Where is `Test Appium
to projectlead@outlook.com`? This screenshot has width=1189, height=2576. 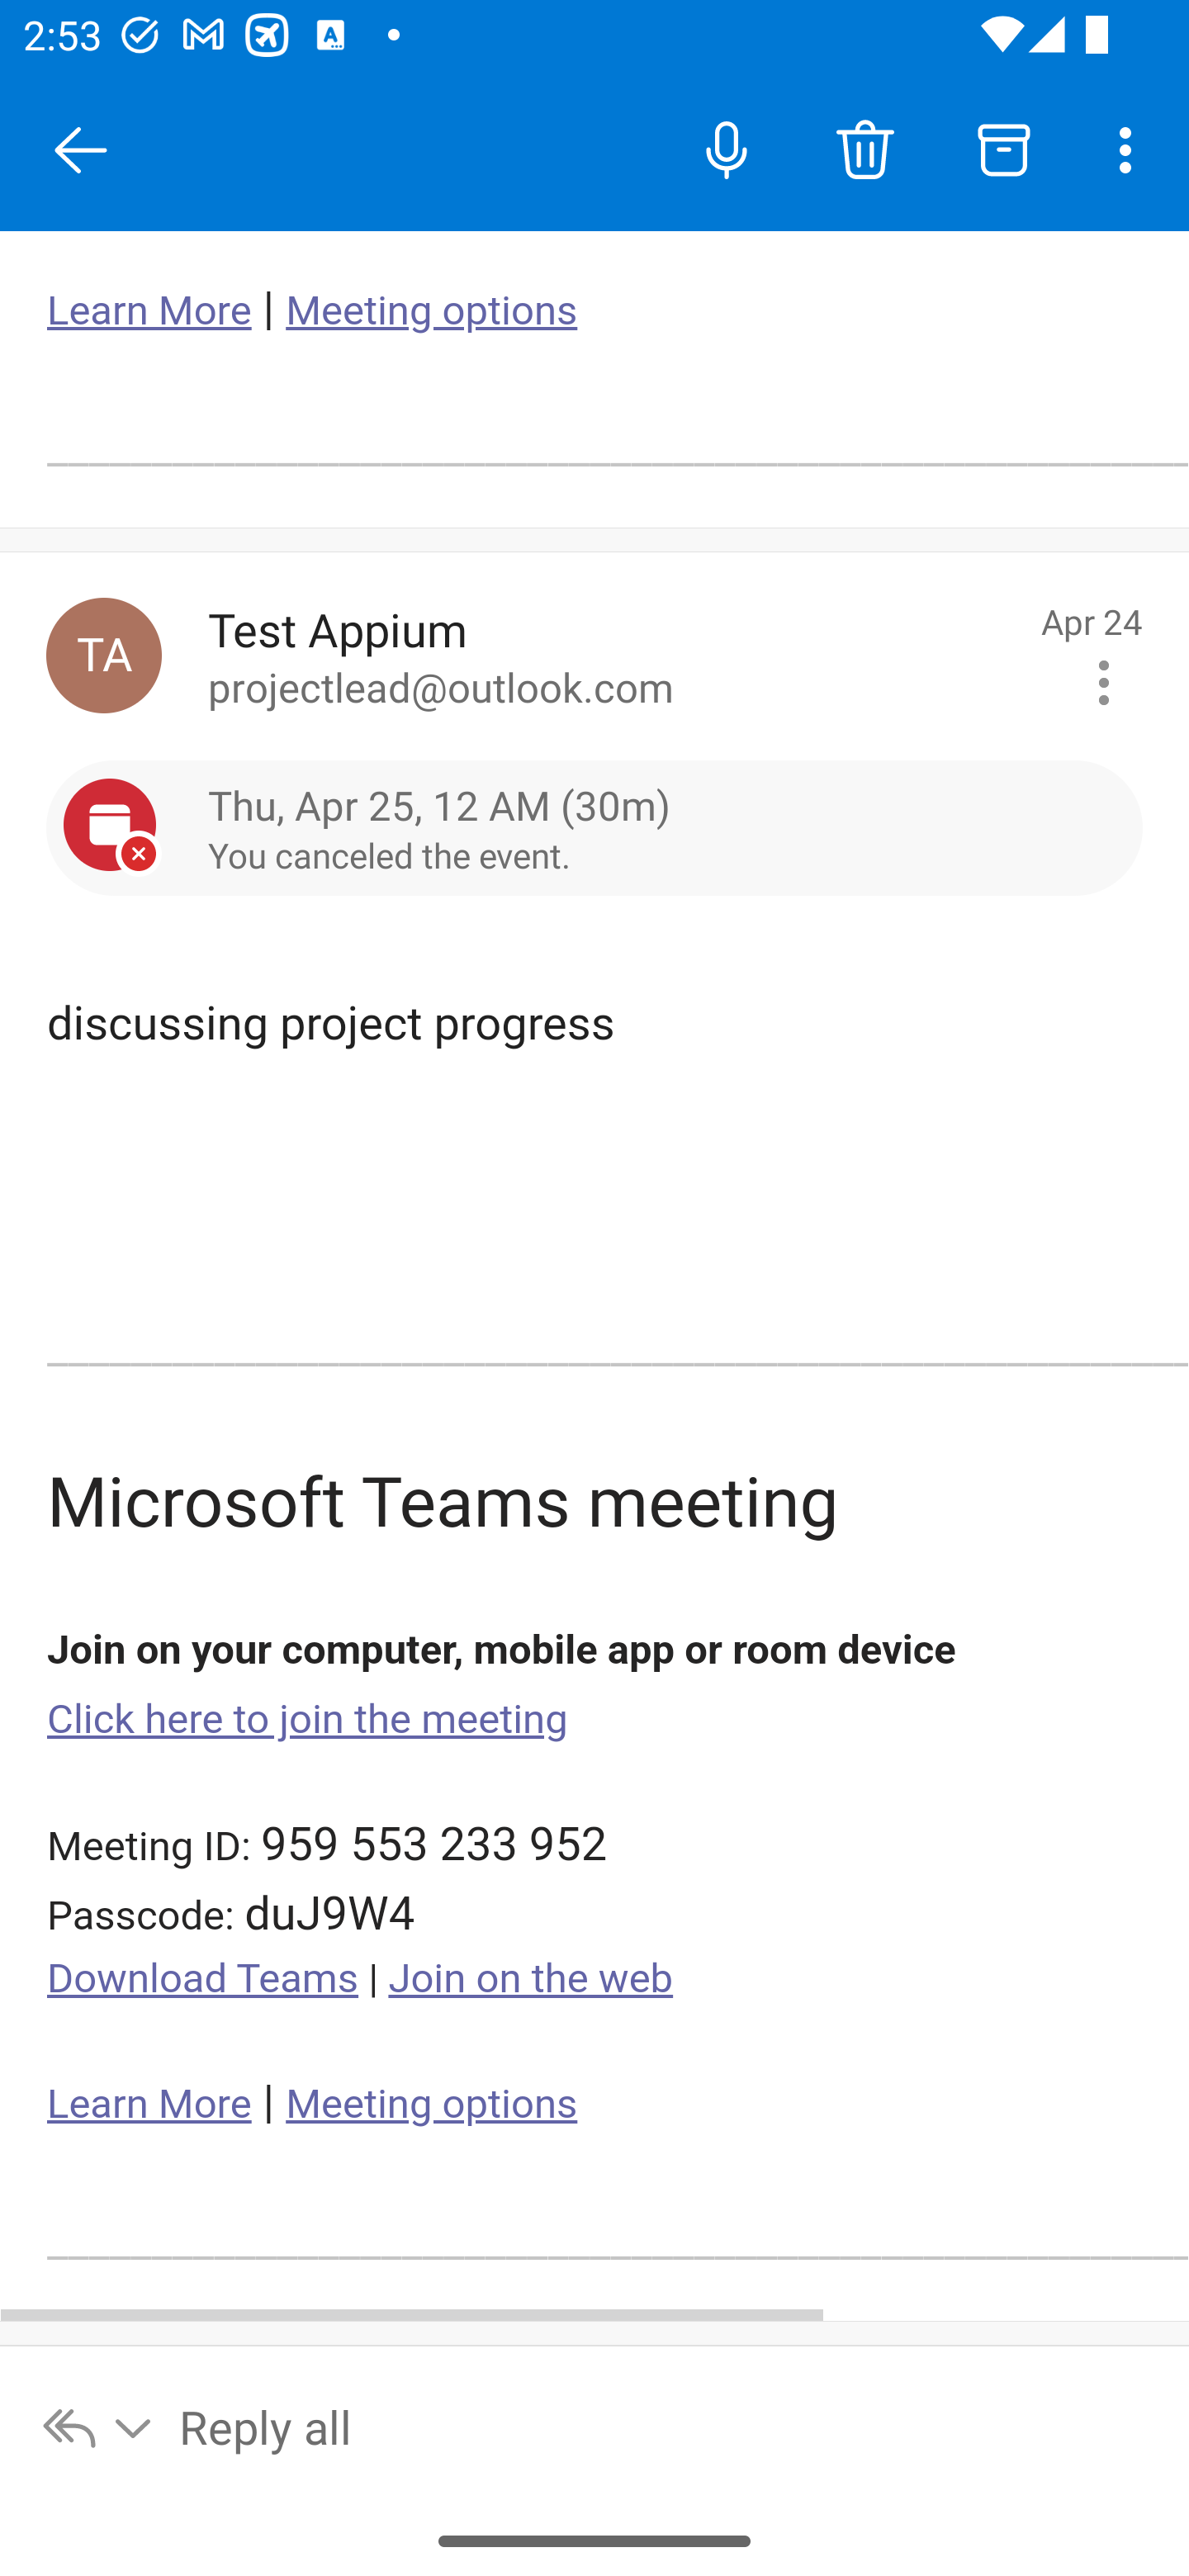
Test Appium
to projectlead@outlook.com is located at coordinates (613, 656).